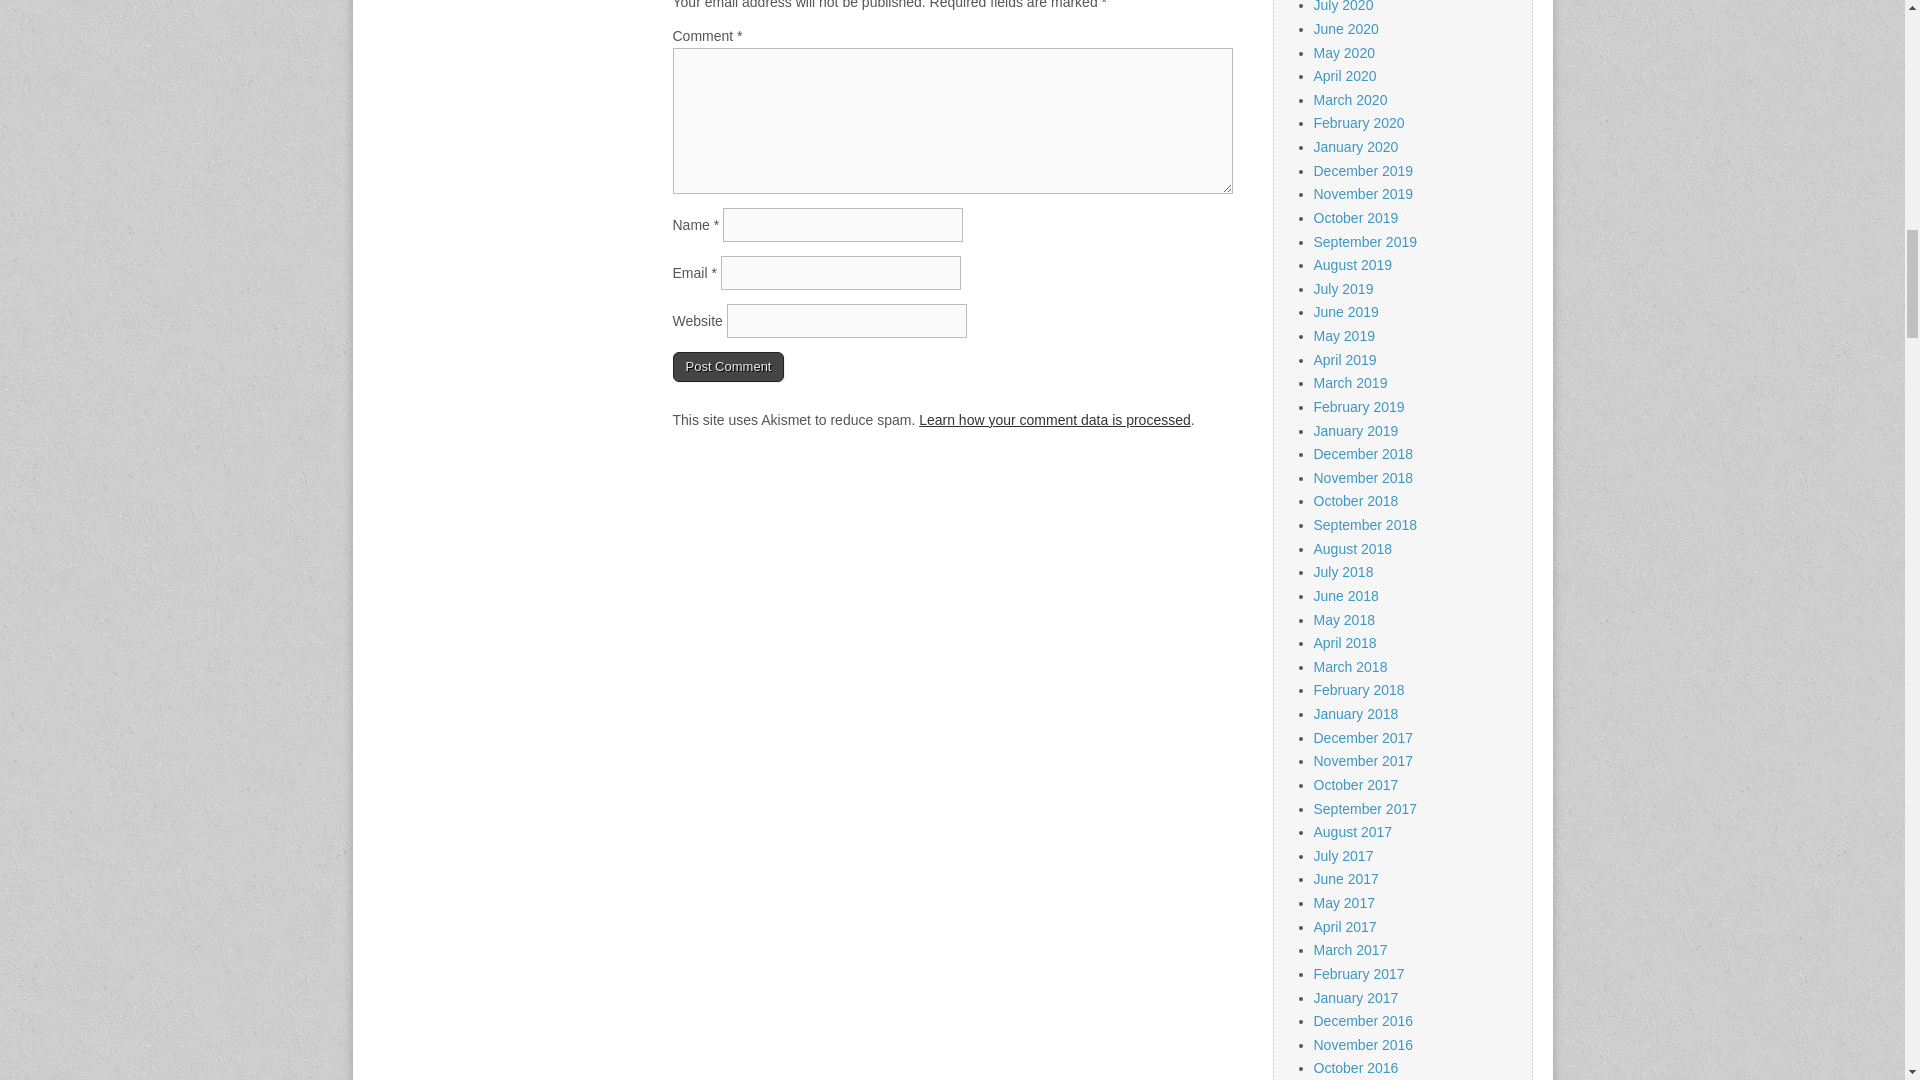  I want to click on Post Comment, so click(728, 367).